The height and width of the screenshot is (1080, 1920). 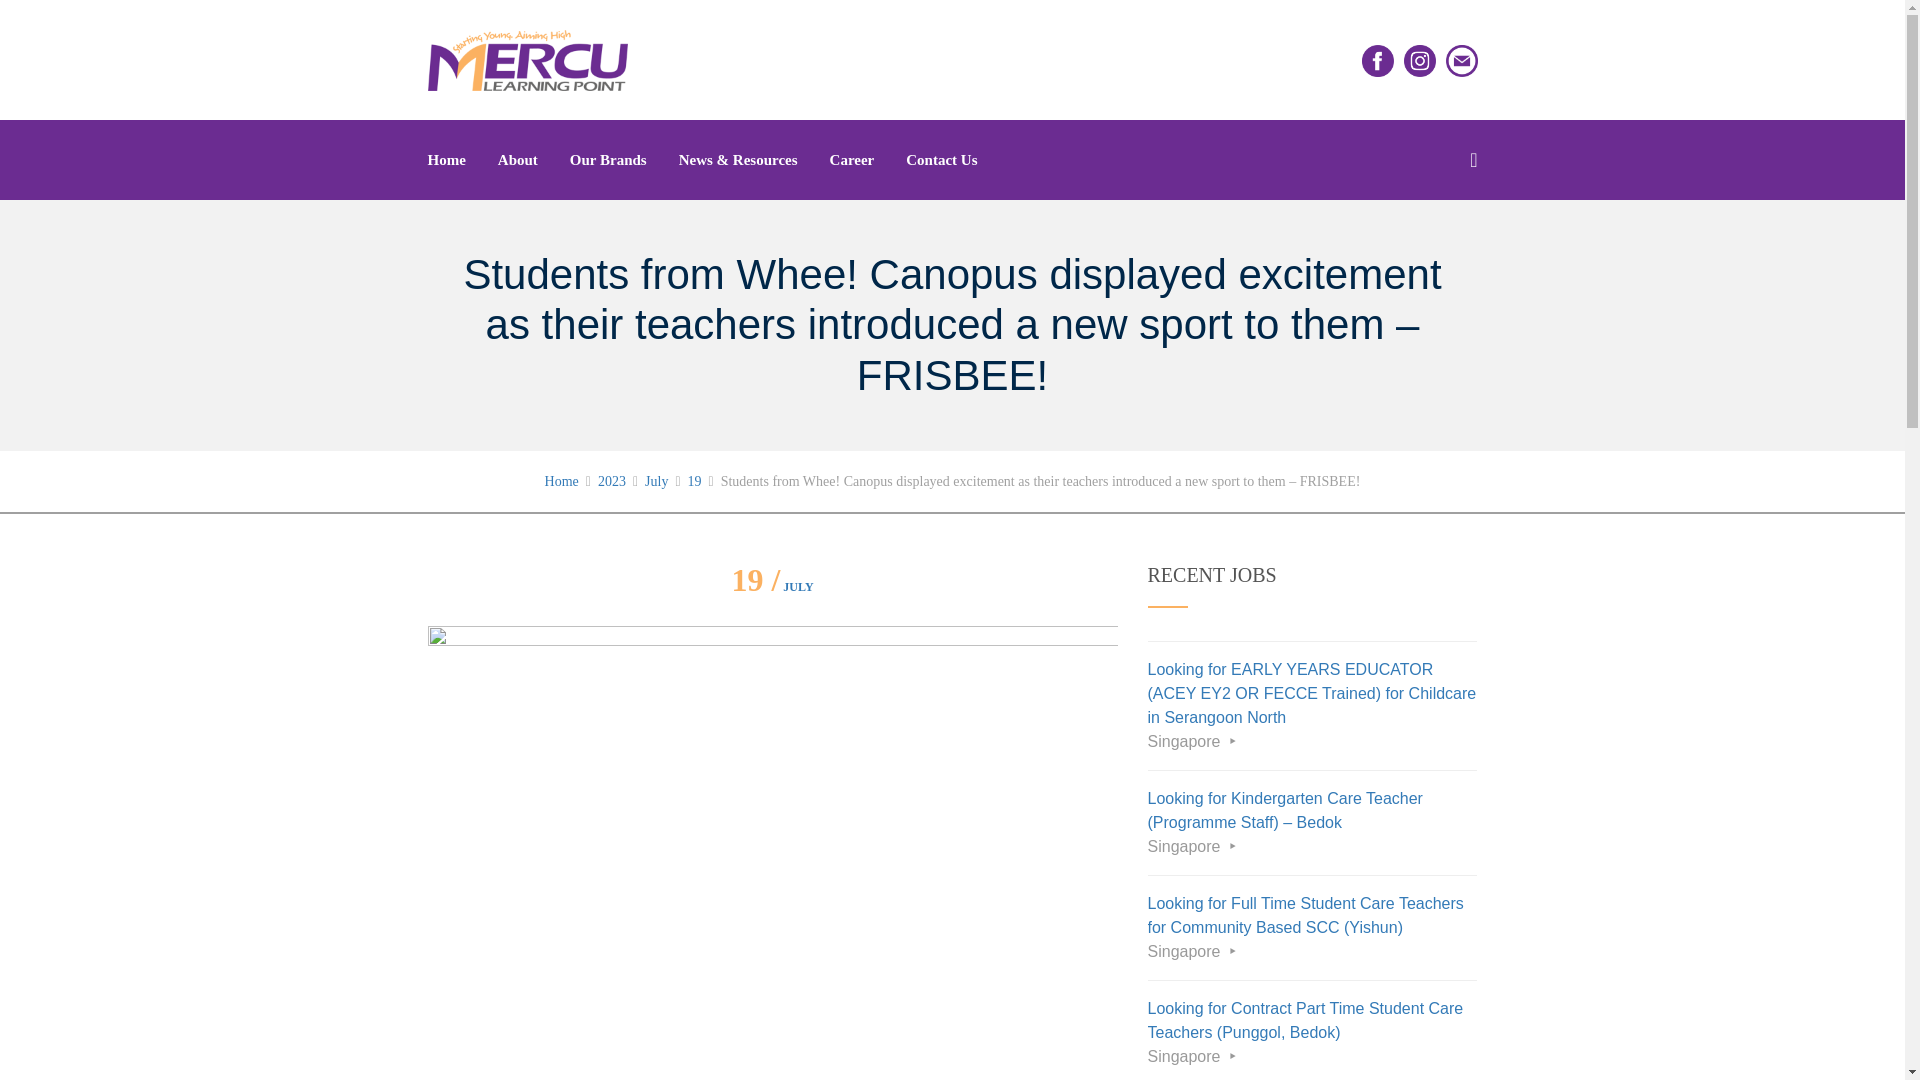 What do you see at coordinates (1420, 60) in the screenshot?
I see ` Instagram` at bounding box center [1420, 60].